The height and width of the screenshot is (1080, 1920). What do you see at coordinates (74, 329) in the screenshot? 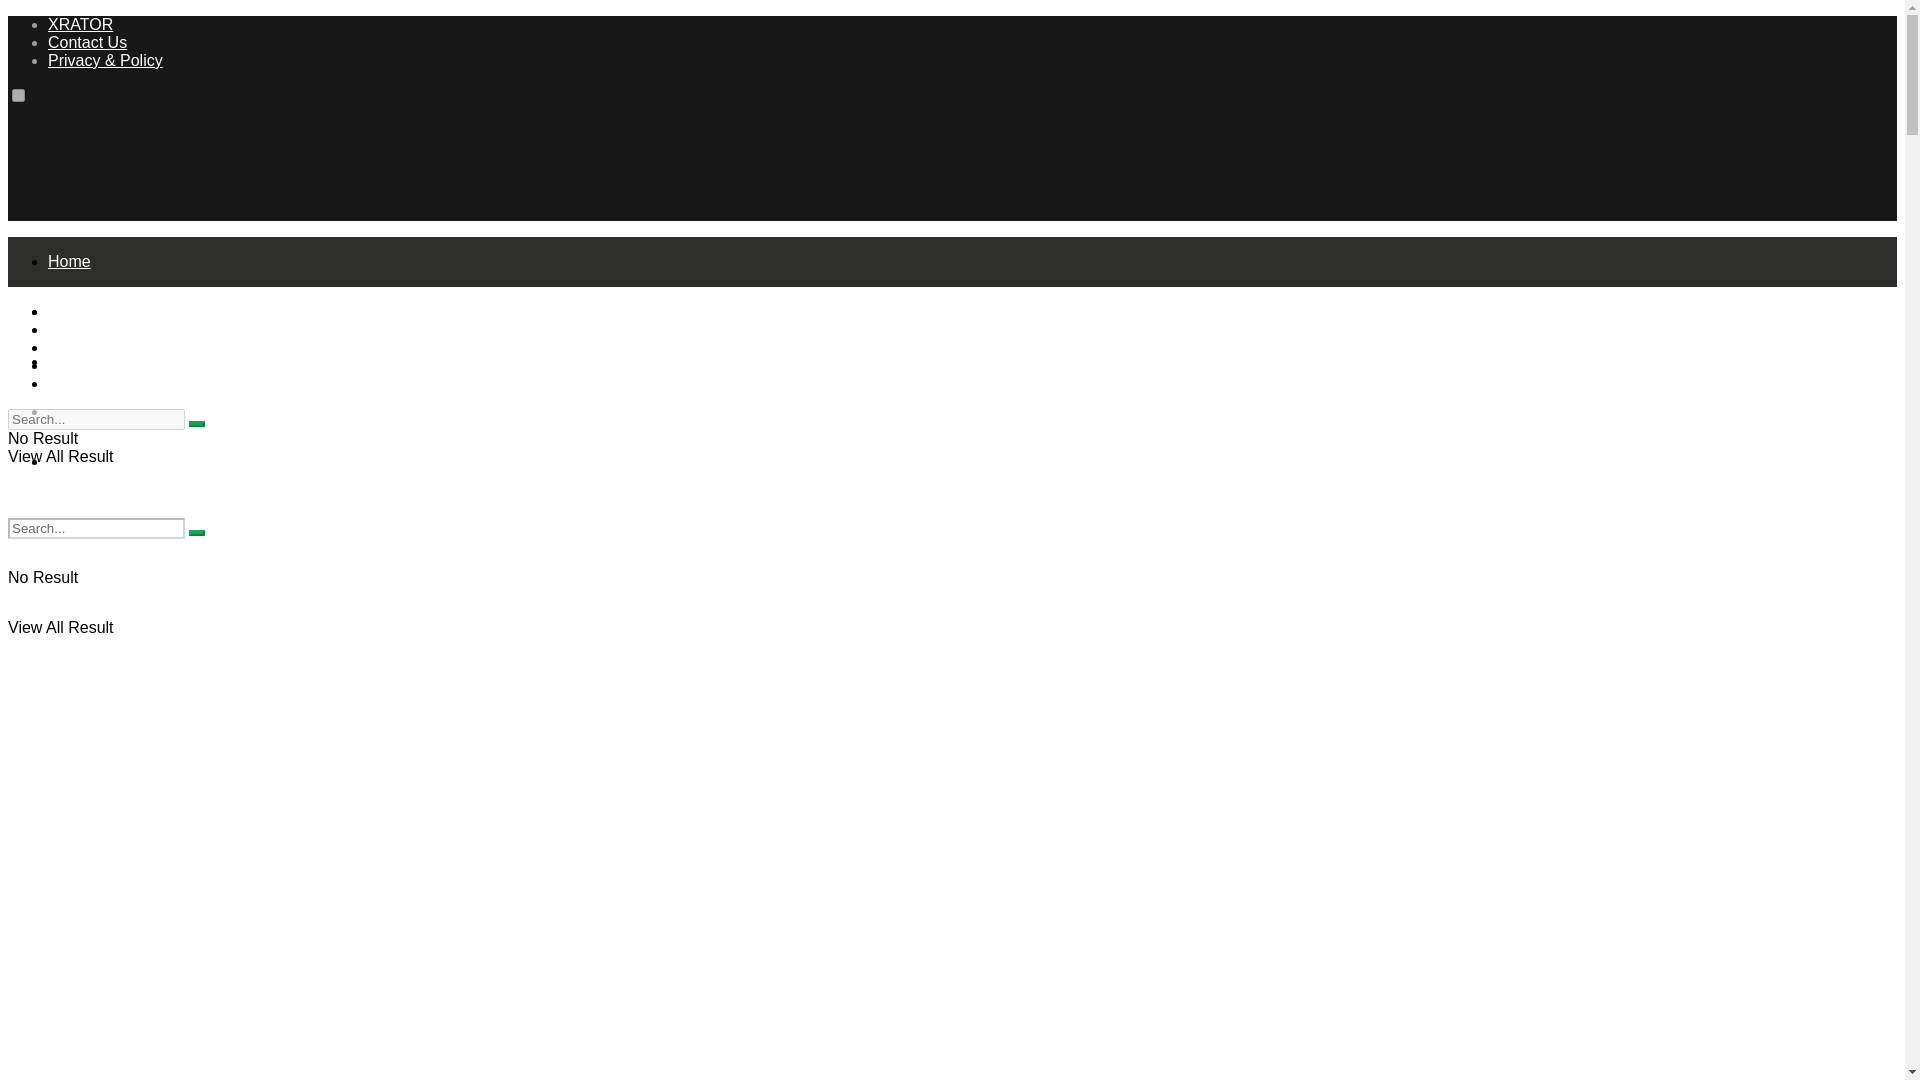
I see `Articles` at bounding box center [74, 329].